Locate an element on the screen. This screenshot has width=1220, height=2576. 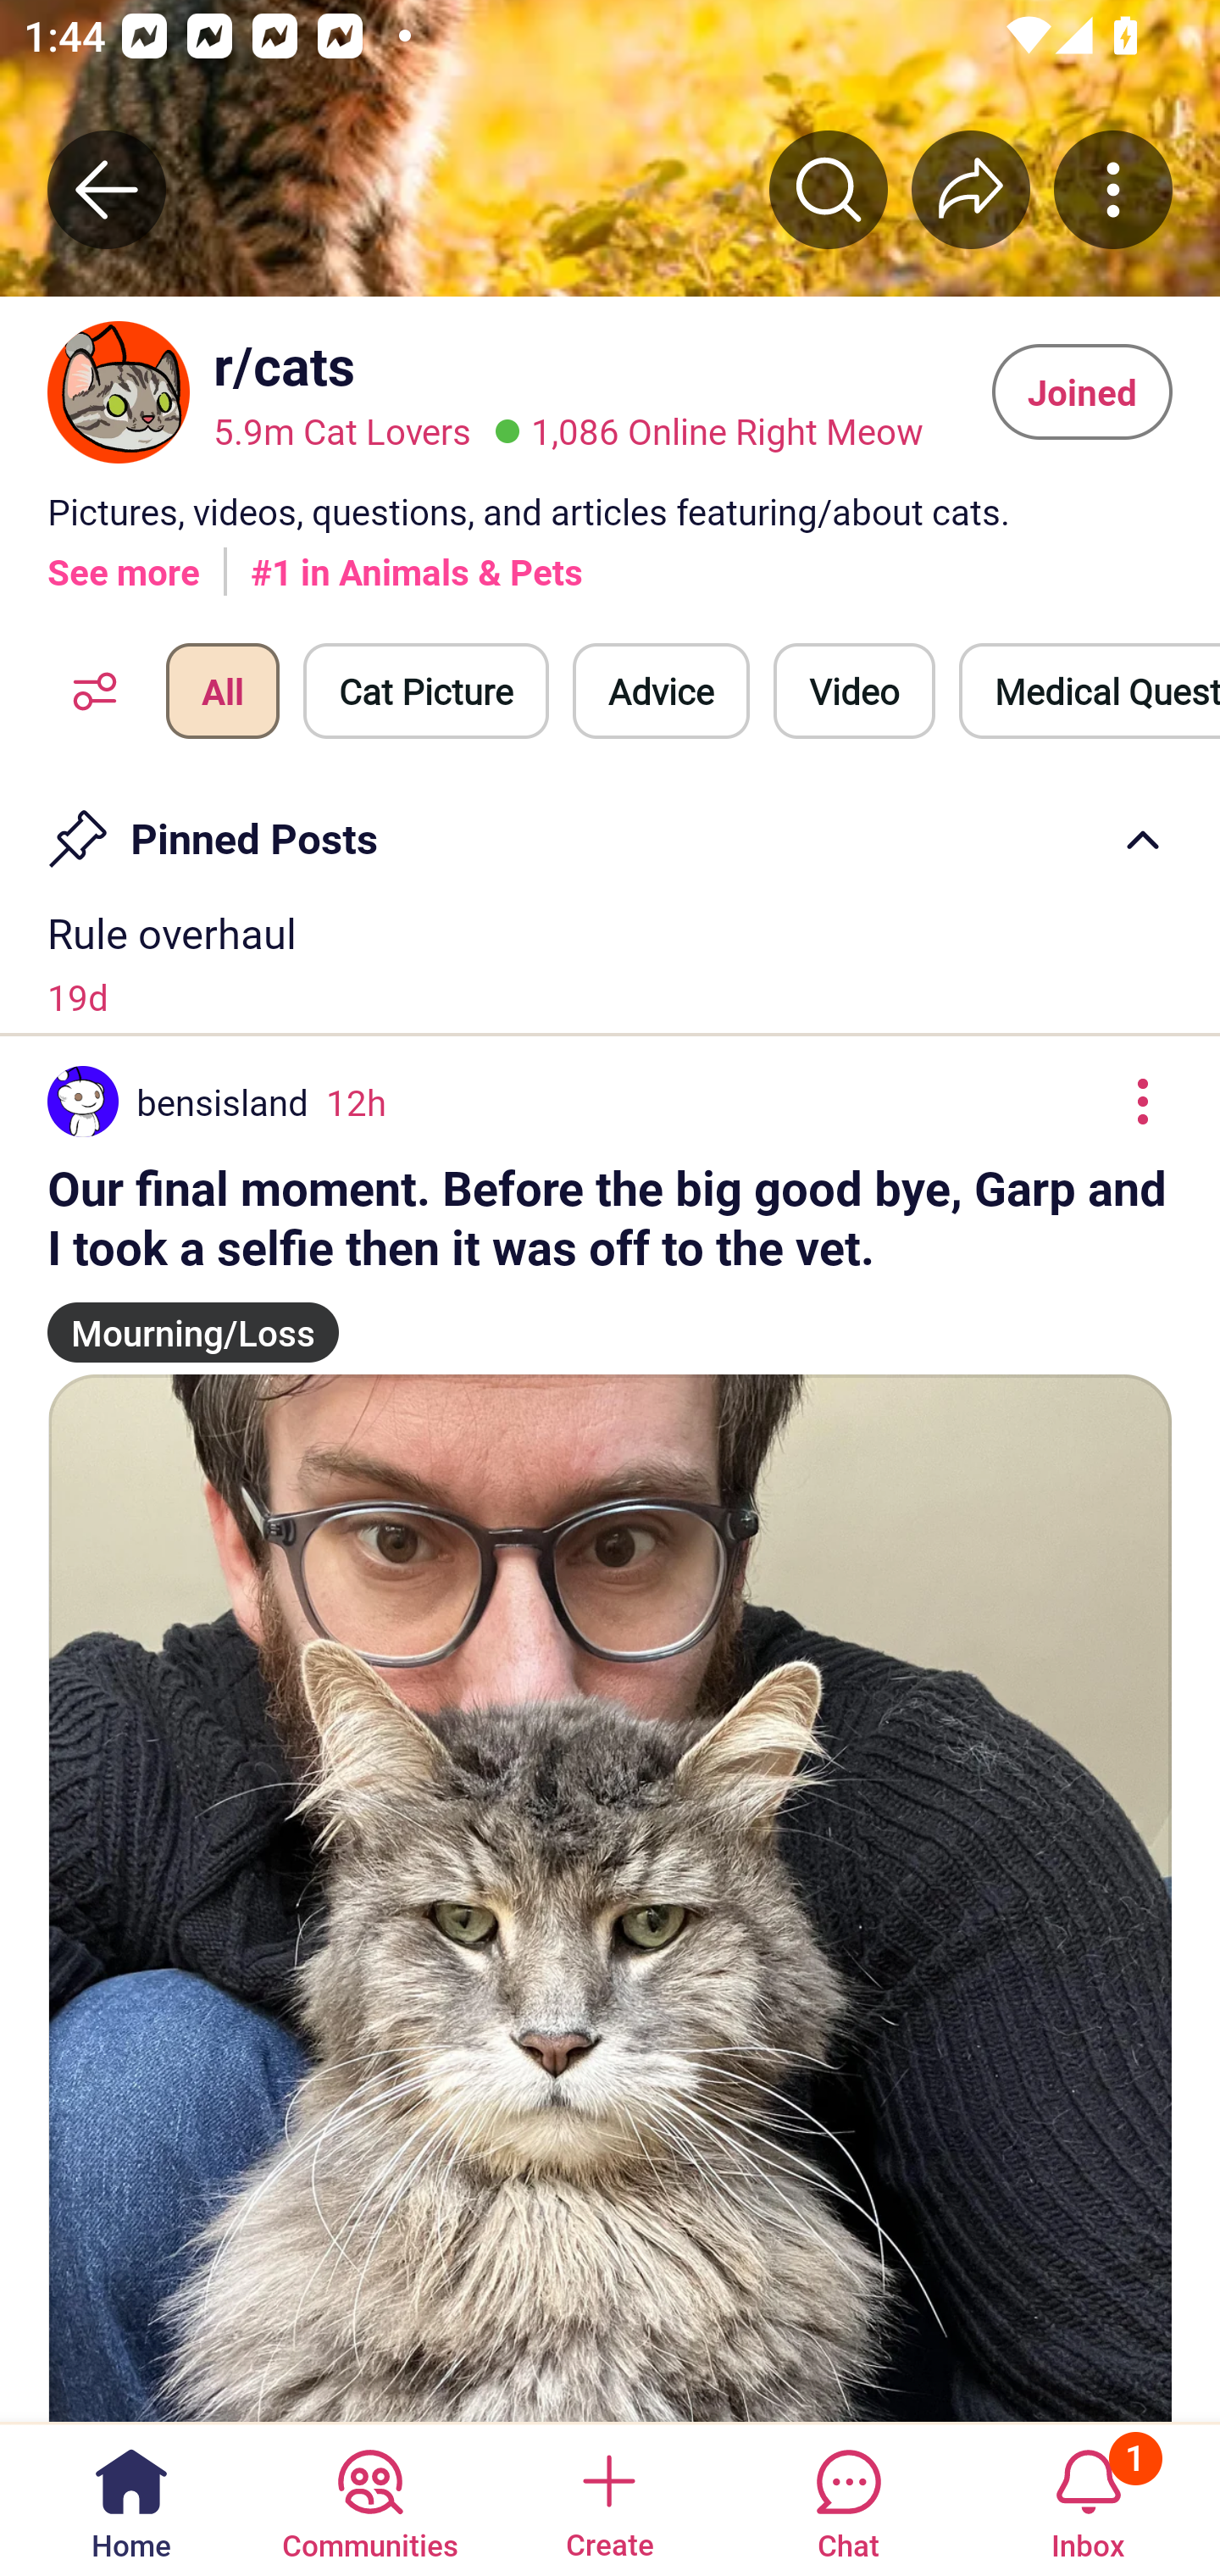
Advice is located at coordinates (661, 691).